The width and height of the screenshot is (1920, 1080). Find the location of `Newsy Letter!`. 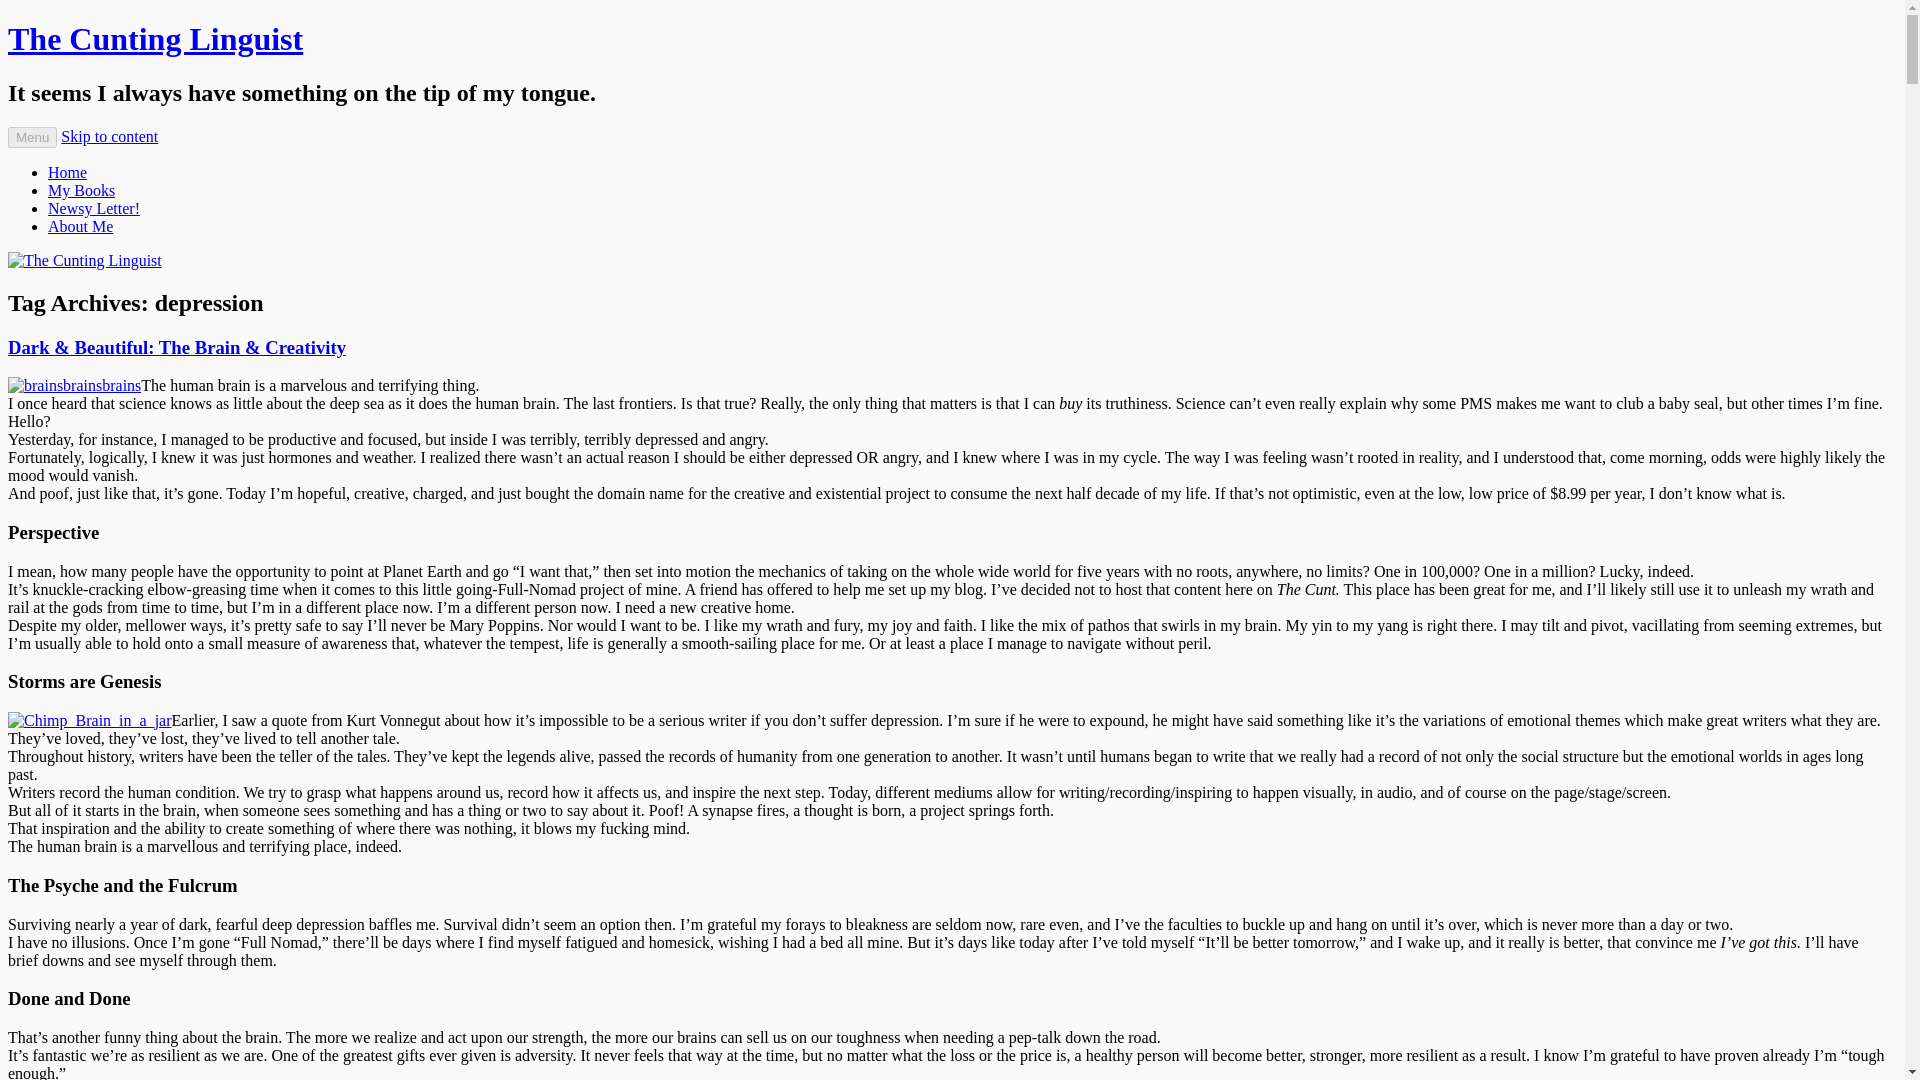

Newsy Letter! is located at coordinates (94, 208).